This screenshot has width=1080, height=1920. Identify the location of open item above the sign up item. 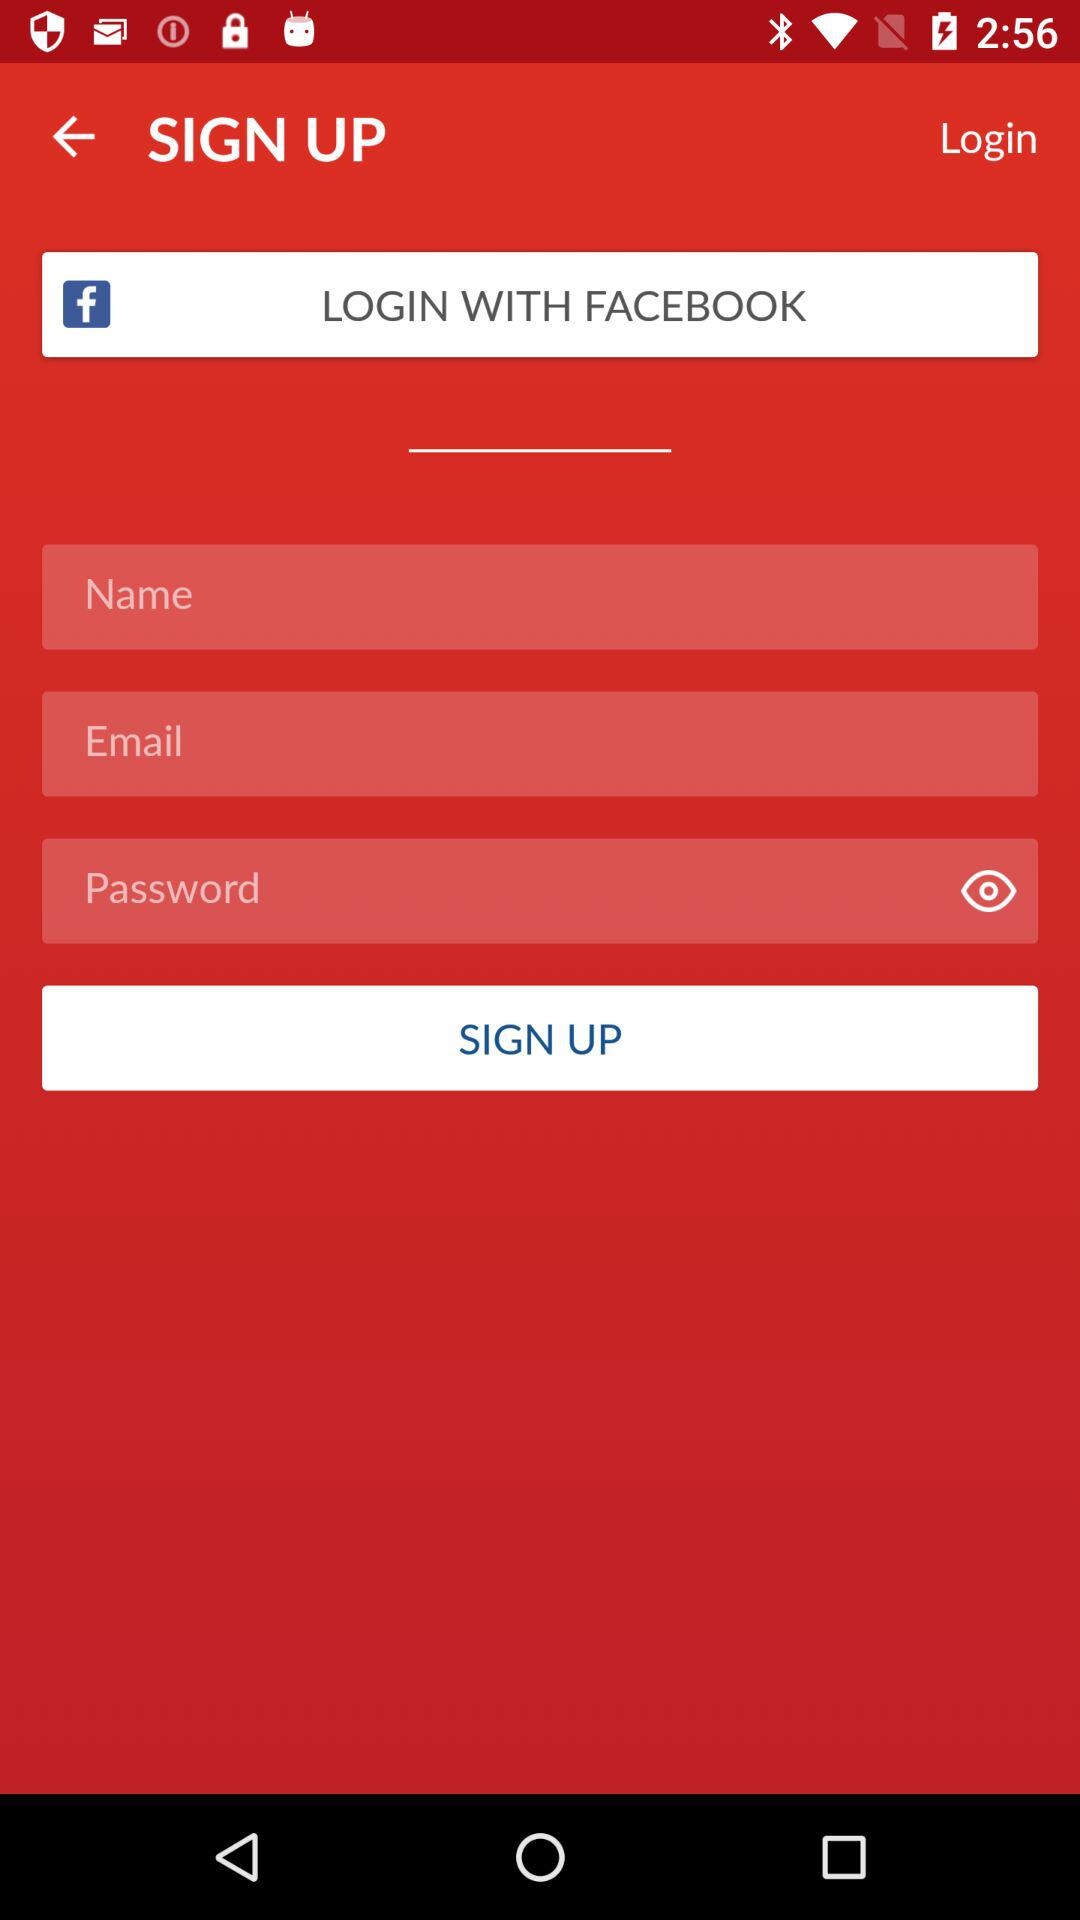
(540, 890).